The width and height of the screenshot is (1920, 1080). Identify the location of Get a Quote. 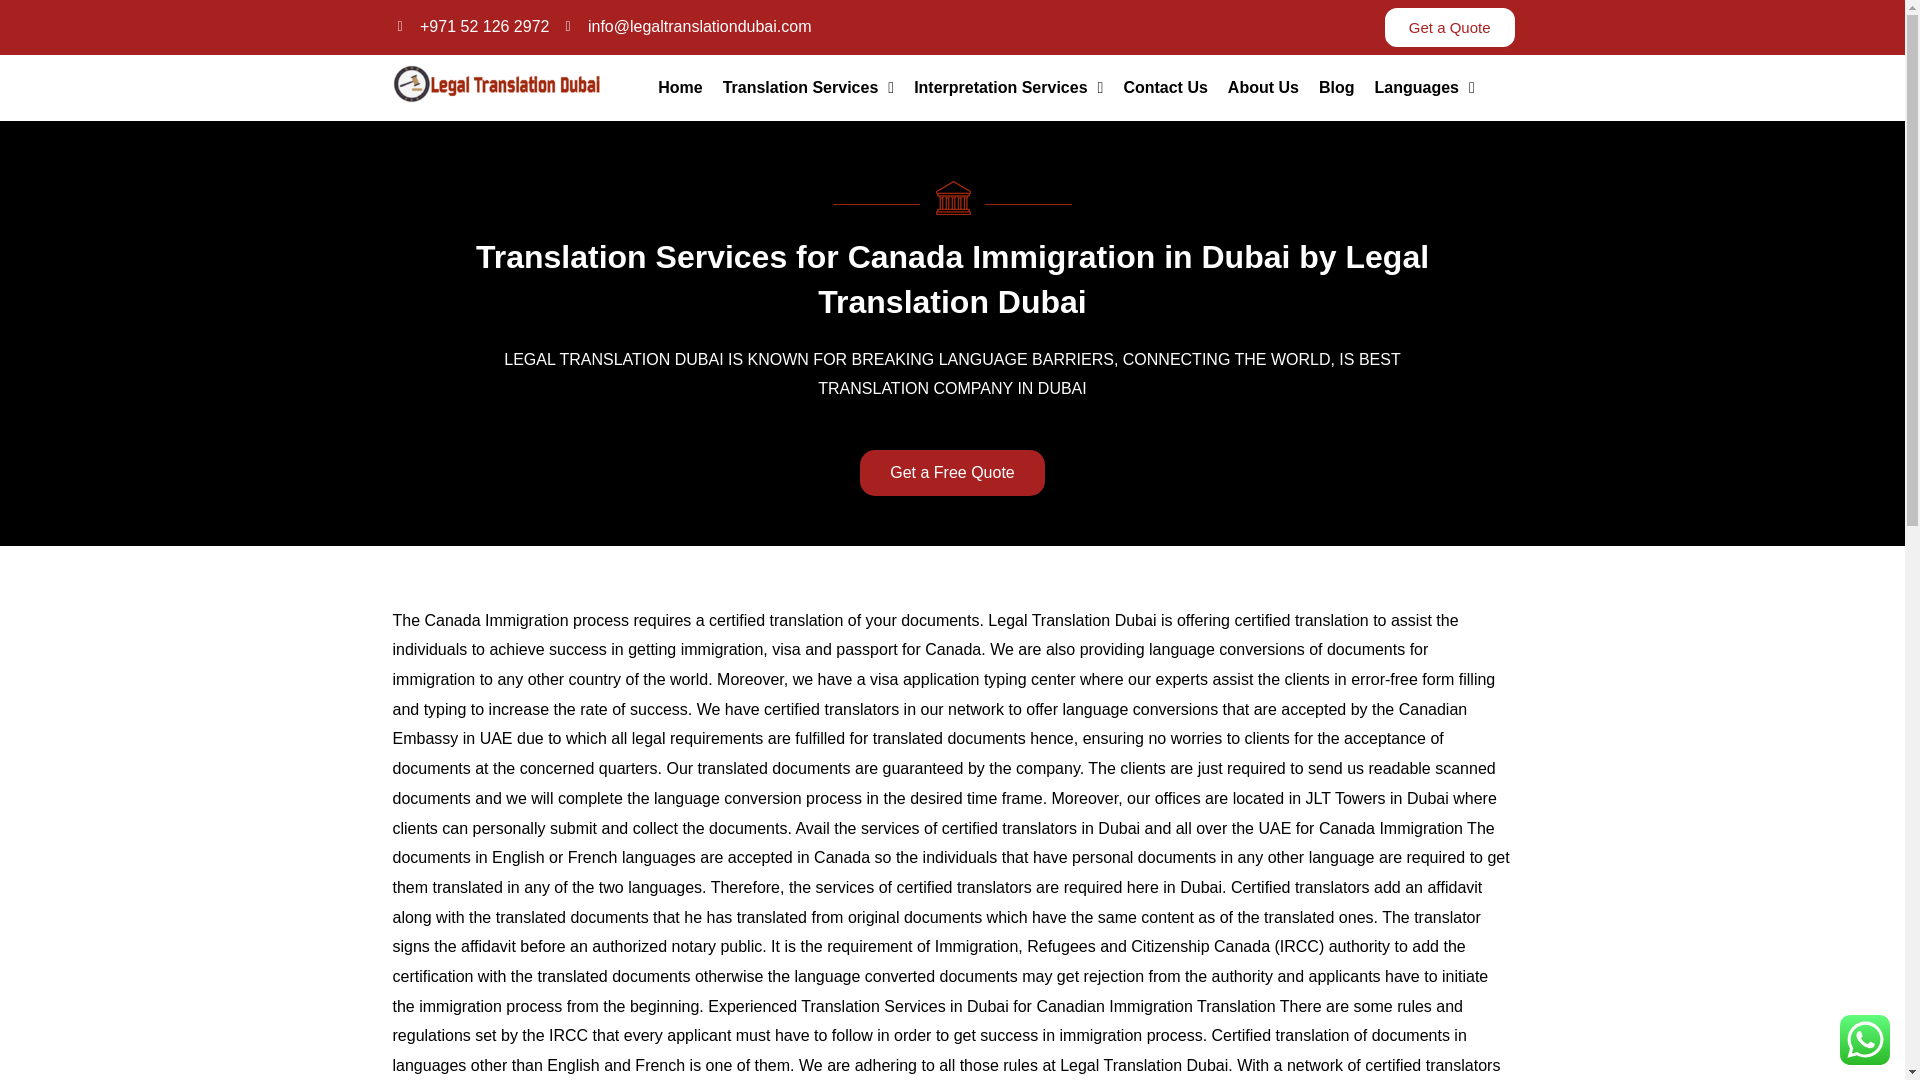
(1450, 27).